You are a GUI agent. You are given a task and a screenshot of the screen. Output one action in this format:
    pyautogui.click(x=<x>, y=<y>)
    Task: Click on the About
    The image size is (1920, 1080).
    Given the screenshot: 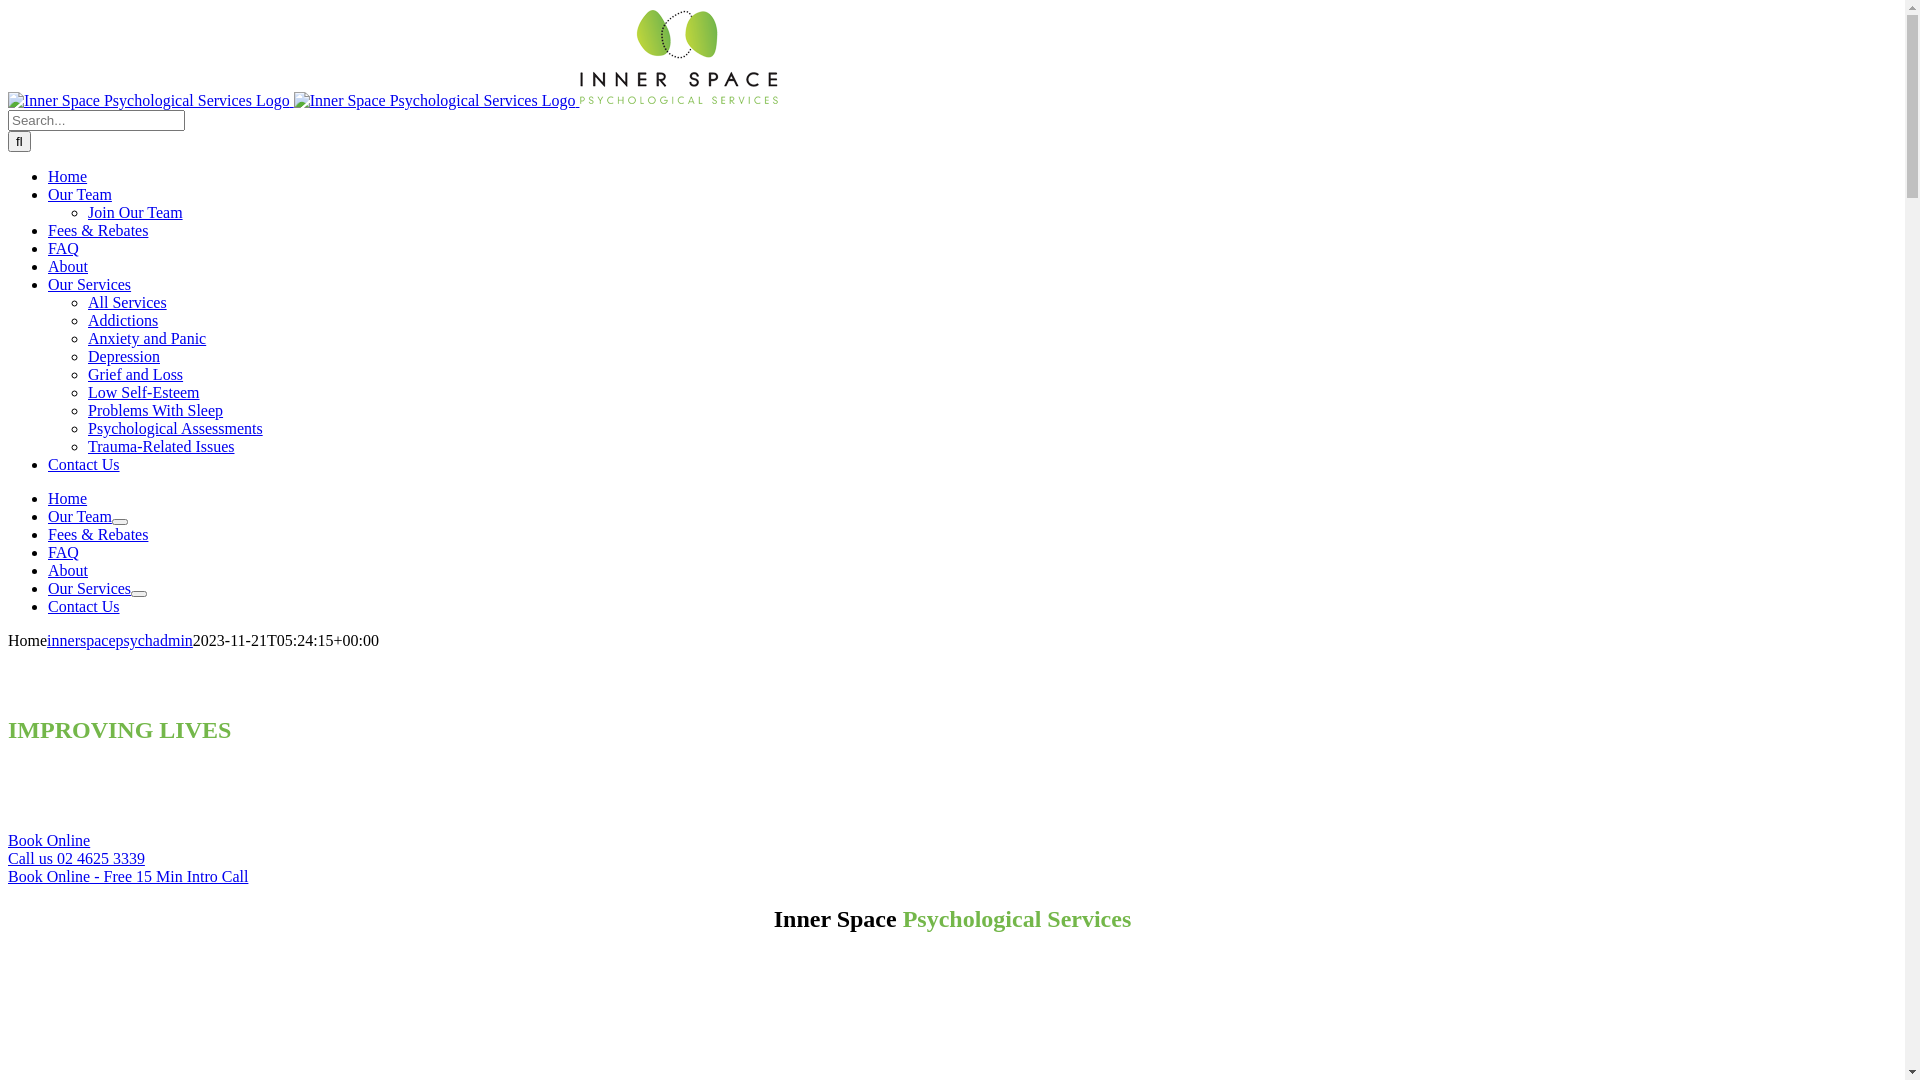 What is the action you would take?
    pyautogui.click(x=68, y=570)
    